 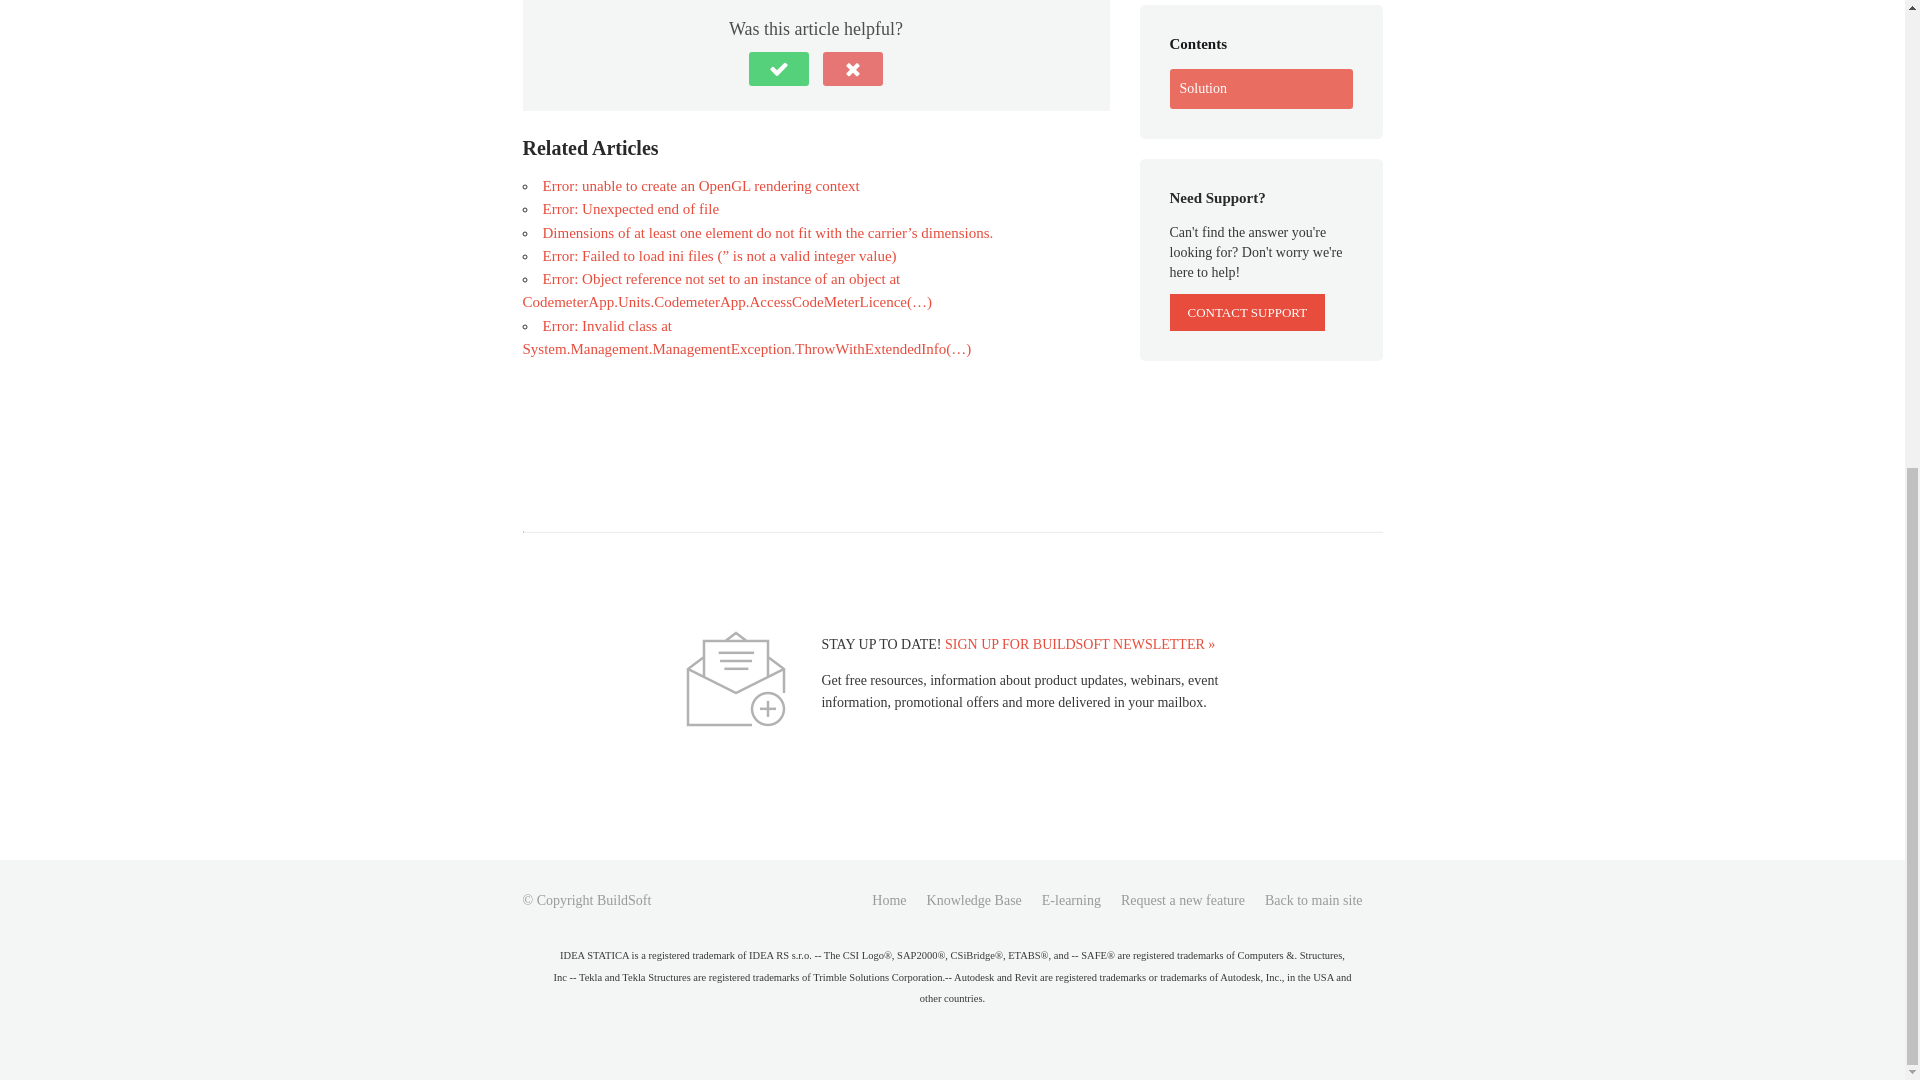 I want to click on Request a new feature, so click(x=1182, y=900).